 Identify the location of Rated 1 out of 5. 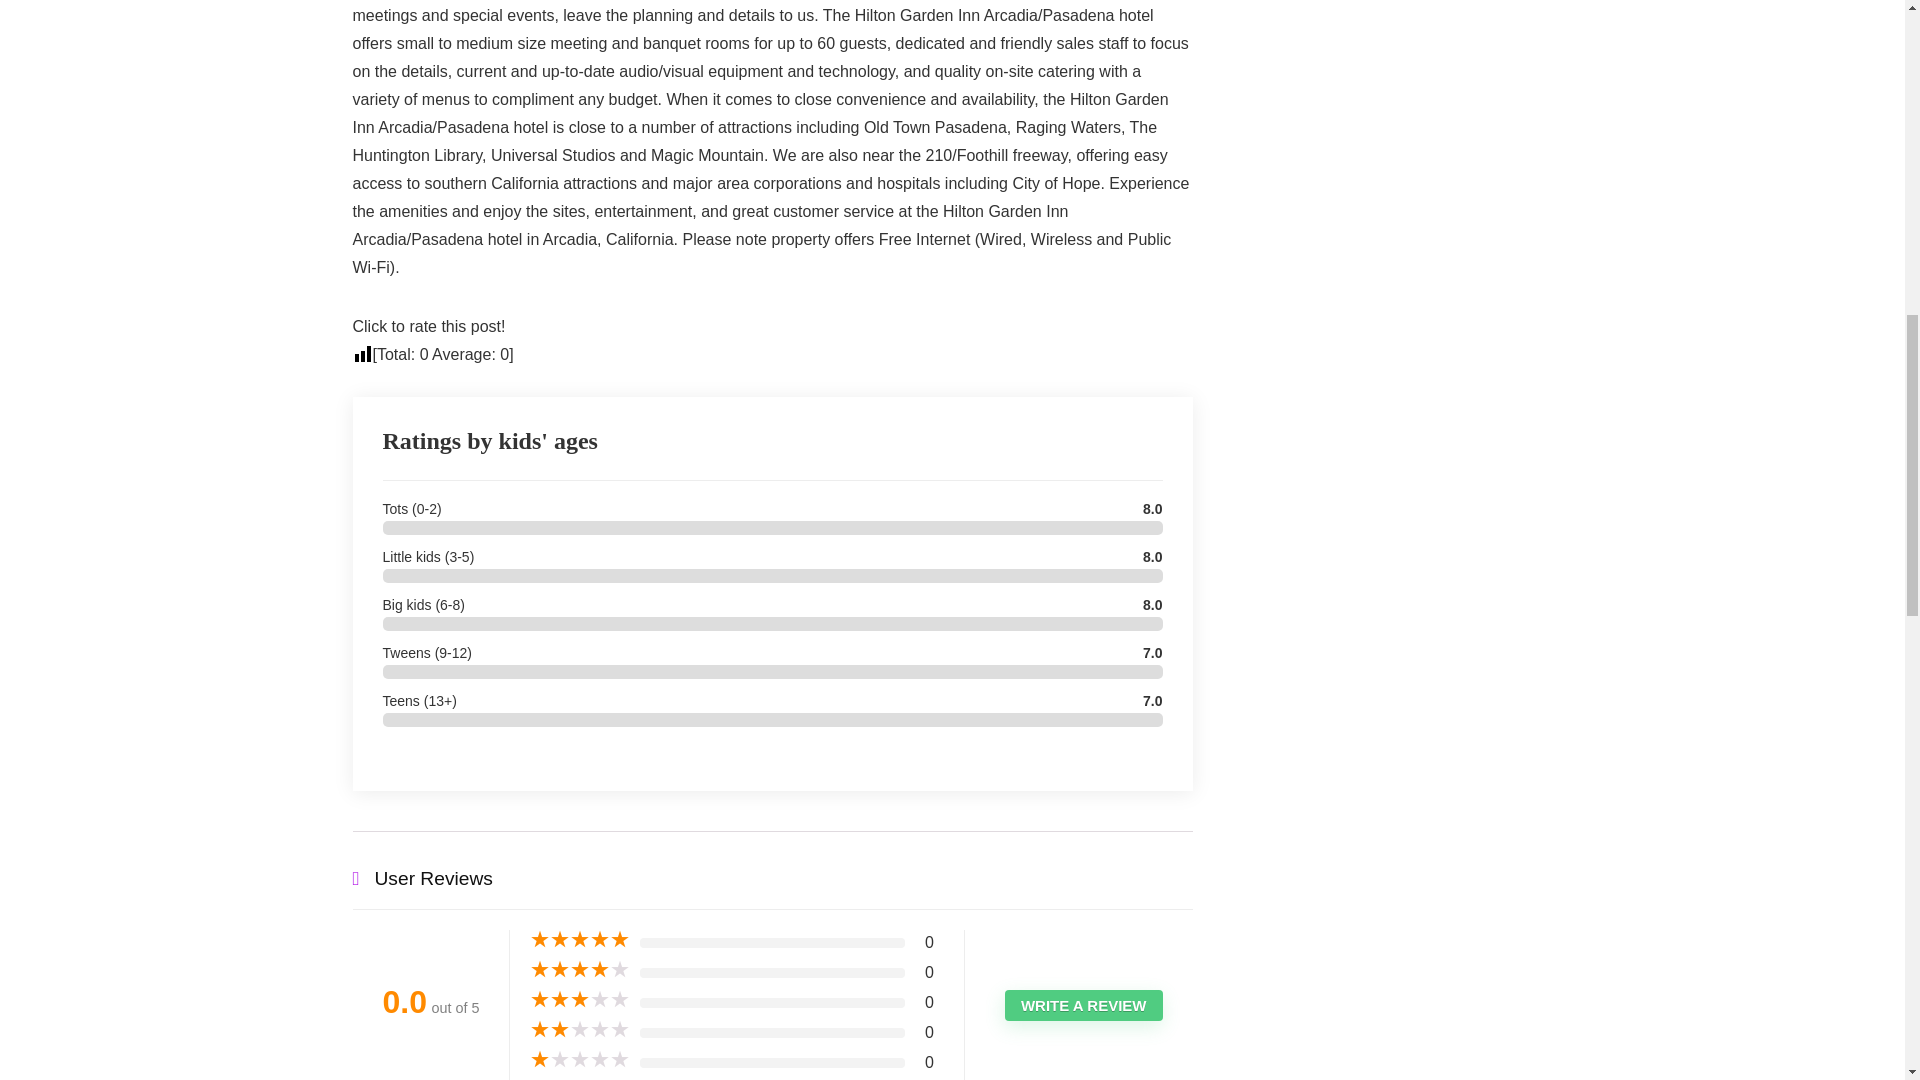
(579, 1060).